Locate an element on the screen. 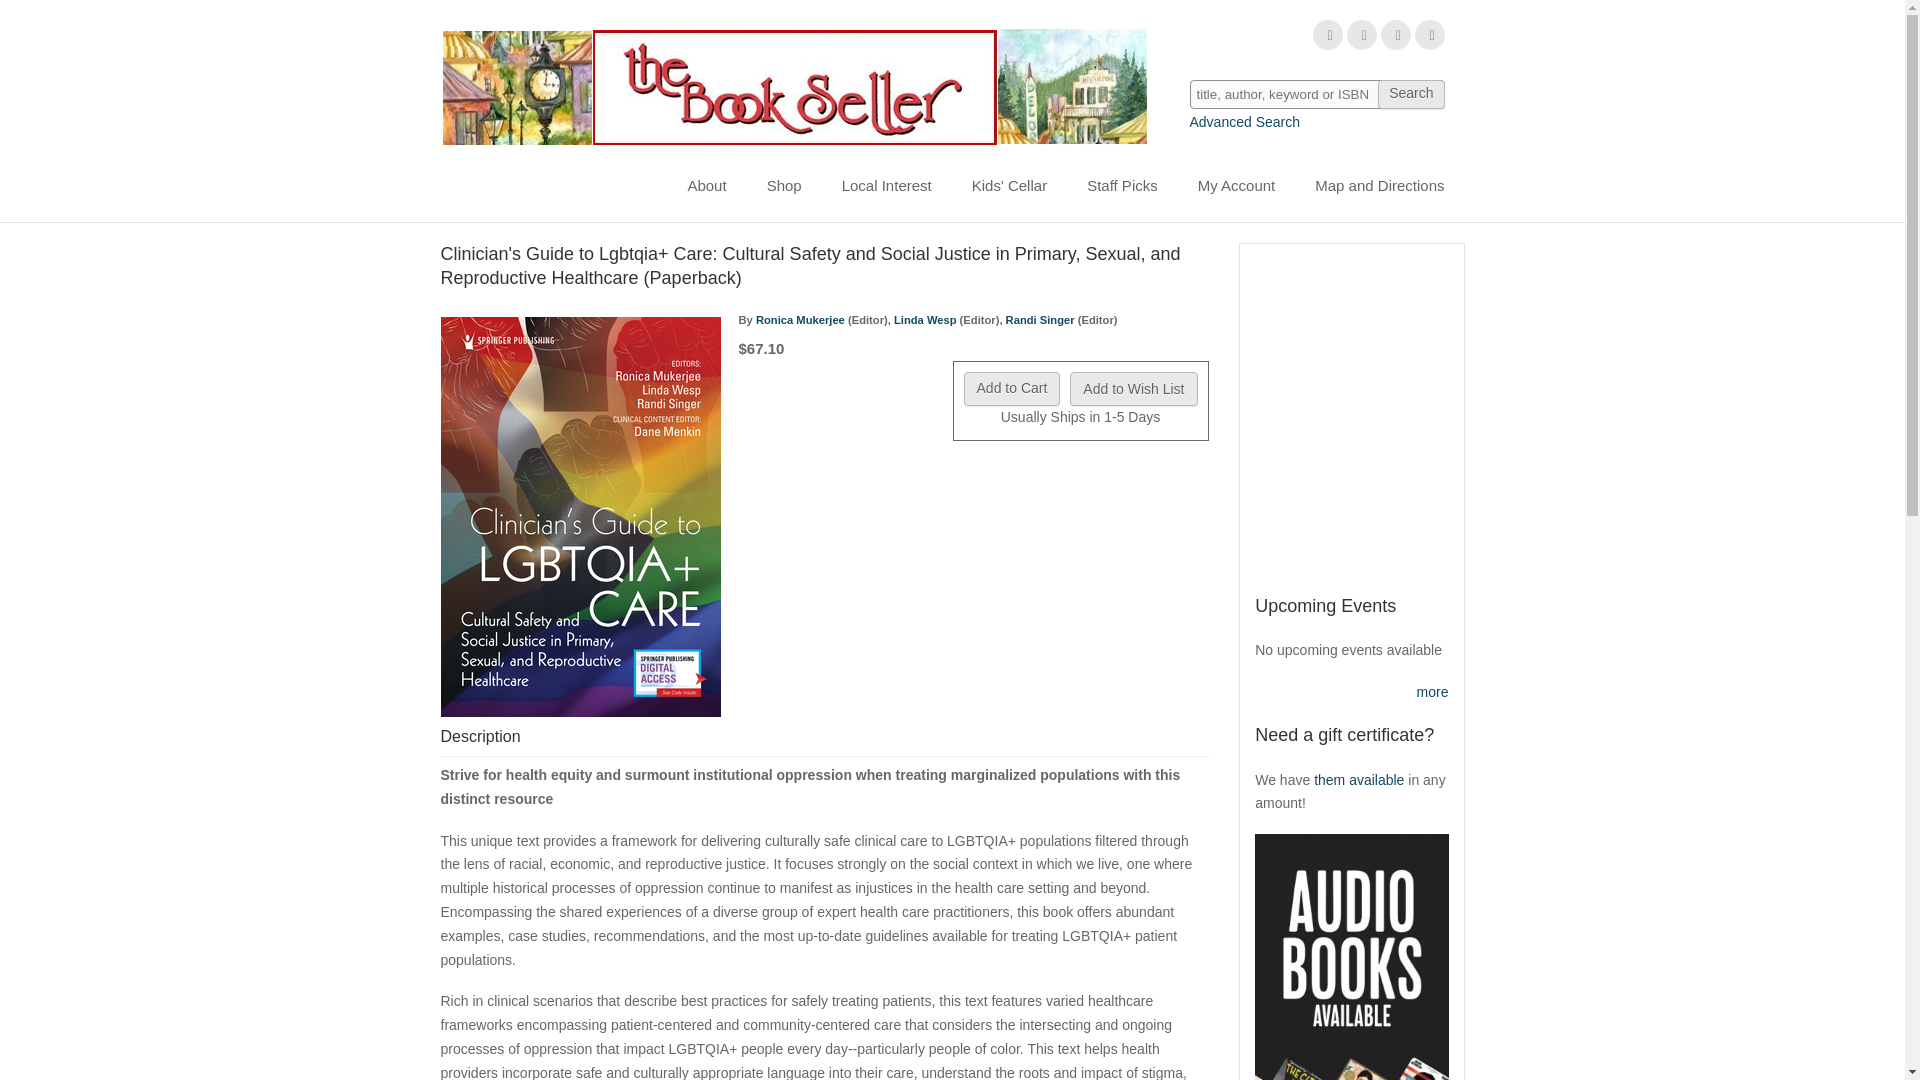 The height and width of the screenshot is (1080, 1920). Advanced Search is located at coordinates (1246, 122).